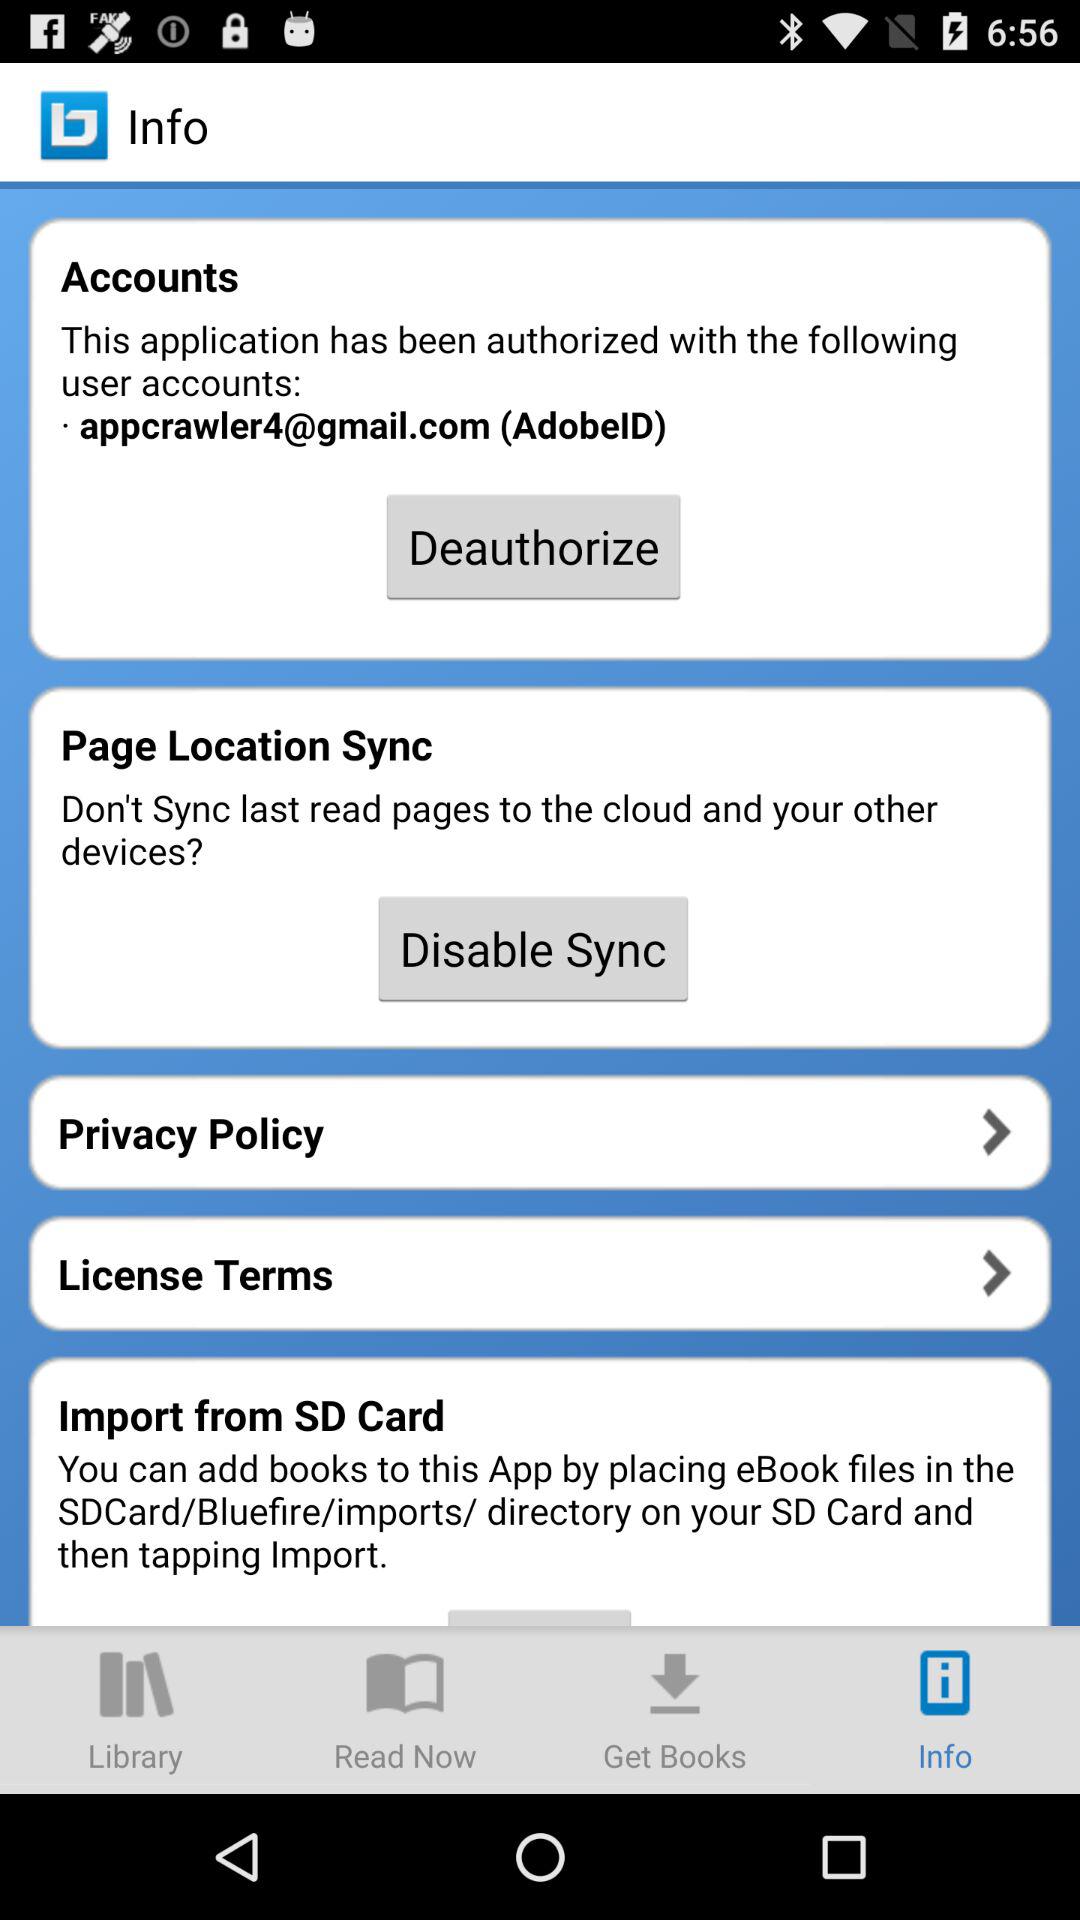 The width and height of the screenshot is (1080, 1920). I want to click on click the disable sync icon, so click(533, 948).